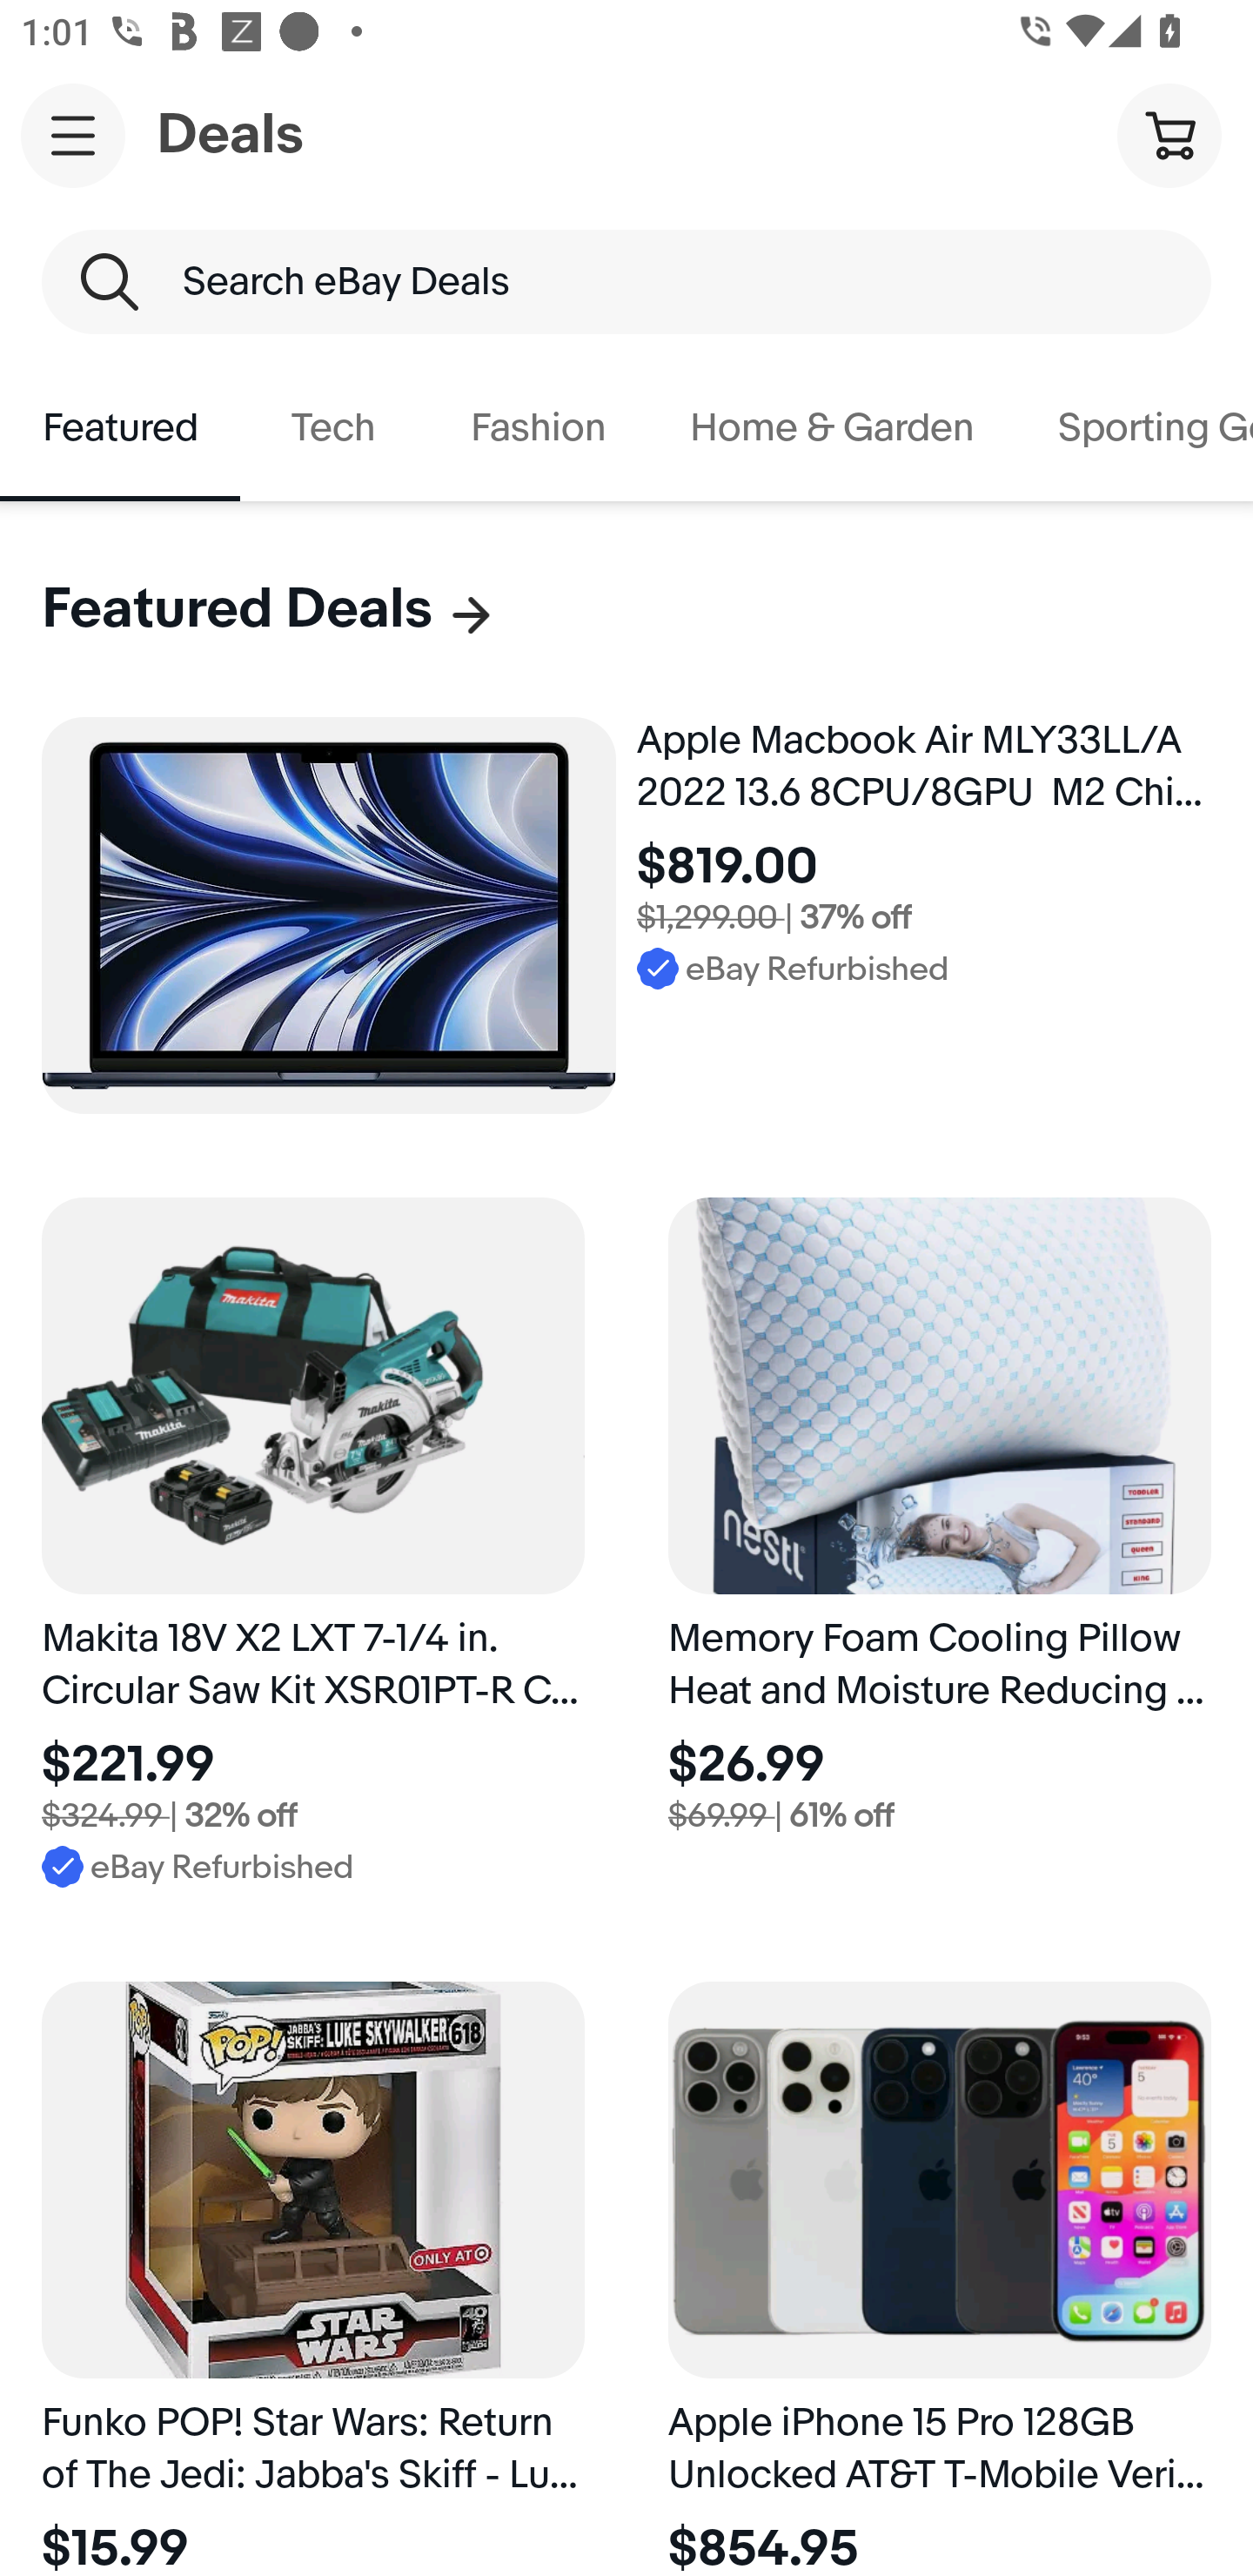 The height and width of the screenshot is (2576, 1253). What do you see at coordinates (1169, 134) in the screenshot?
I see `Cart button shopping cart` at bounding box center [1169, 134].